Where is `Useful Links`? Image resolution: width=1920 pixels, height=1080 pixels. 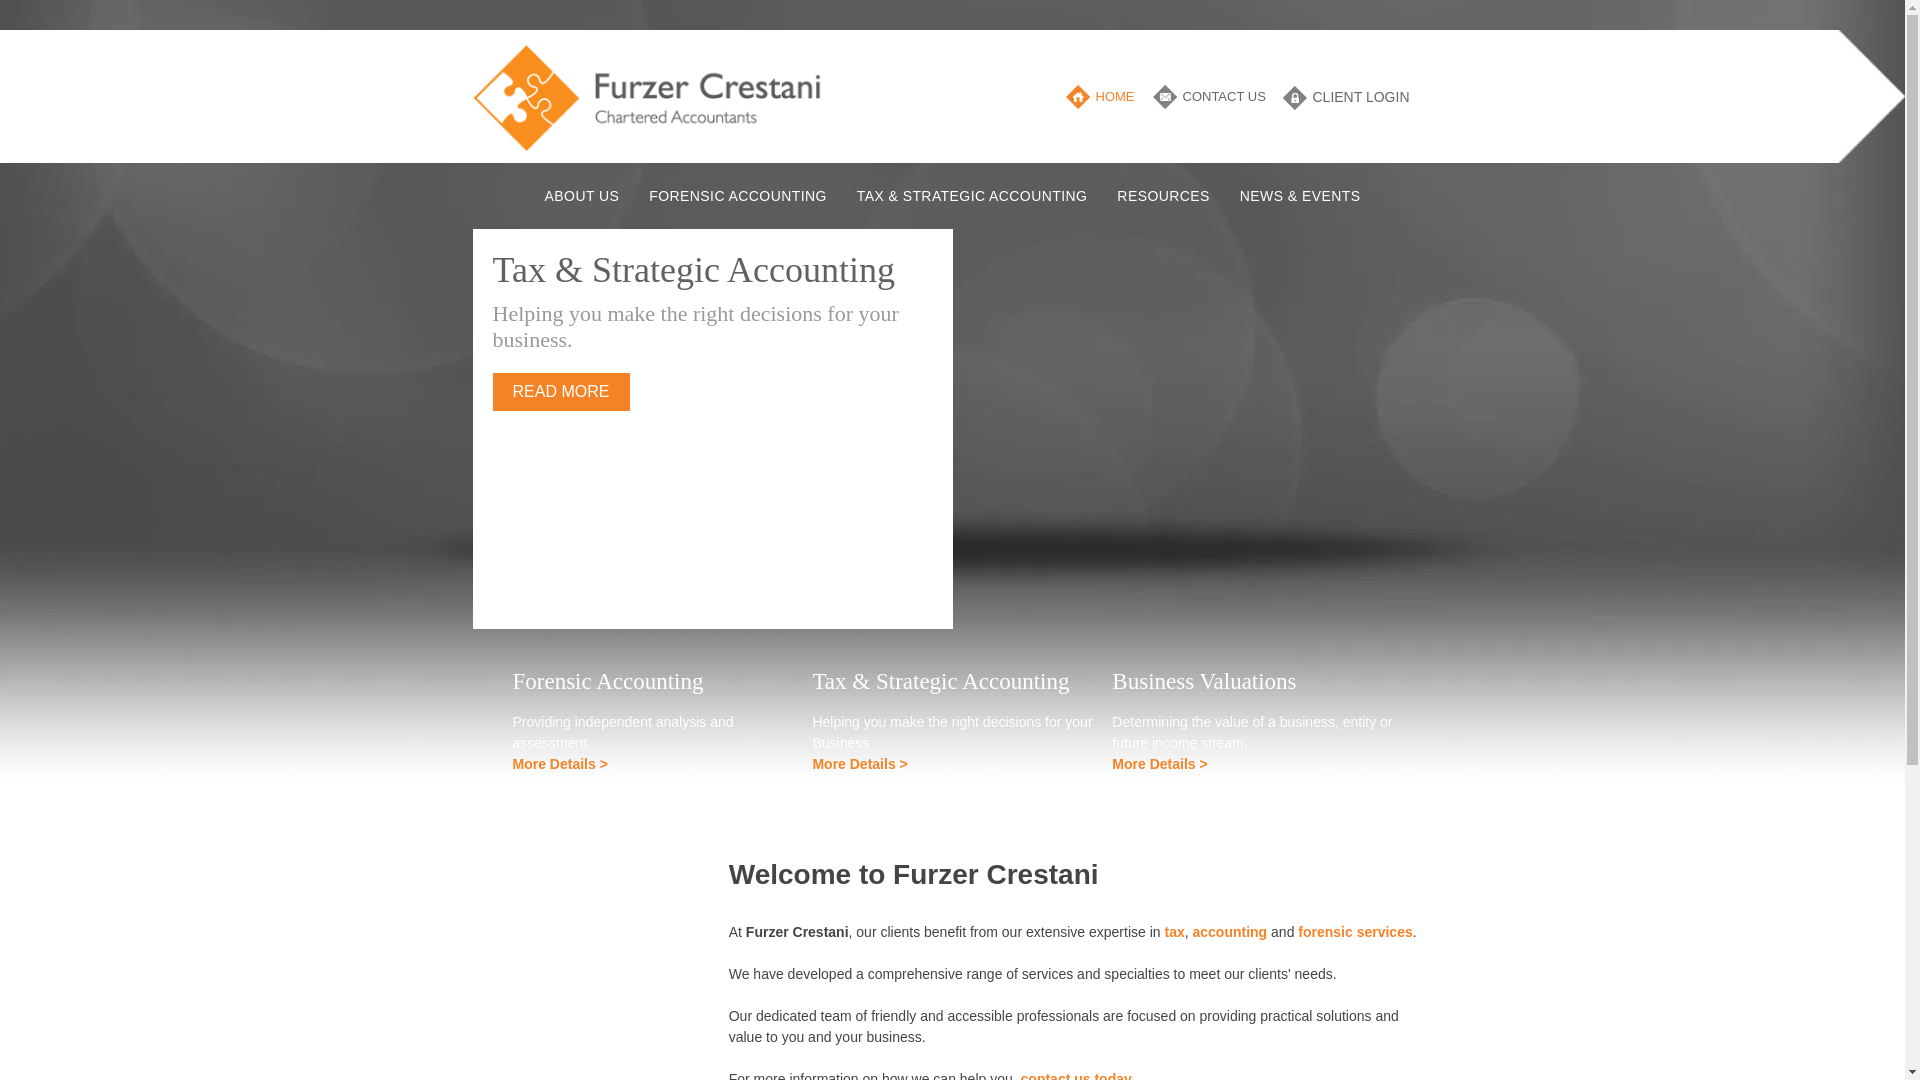
Useful Links is located at coordinates (506, 1058).